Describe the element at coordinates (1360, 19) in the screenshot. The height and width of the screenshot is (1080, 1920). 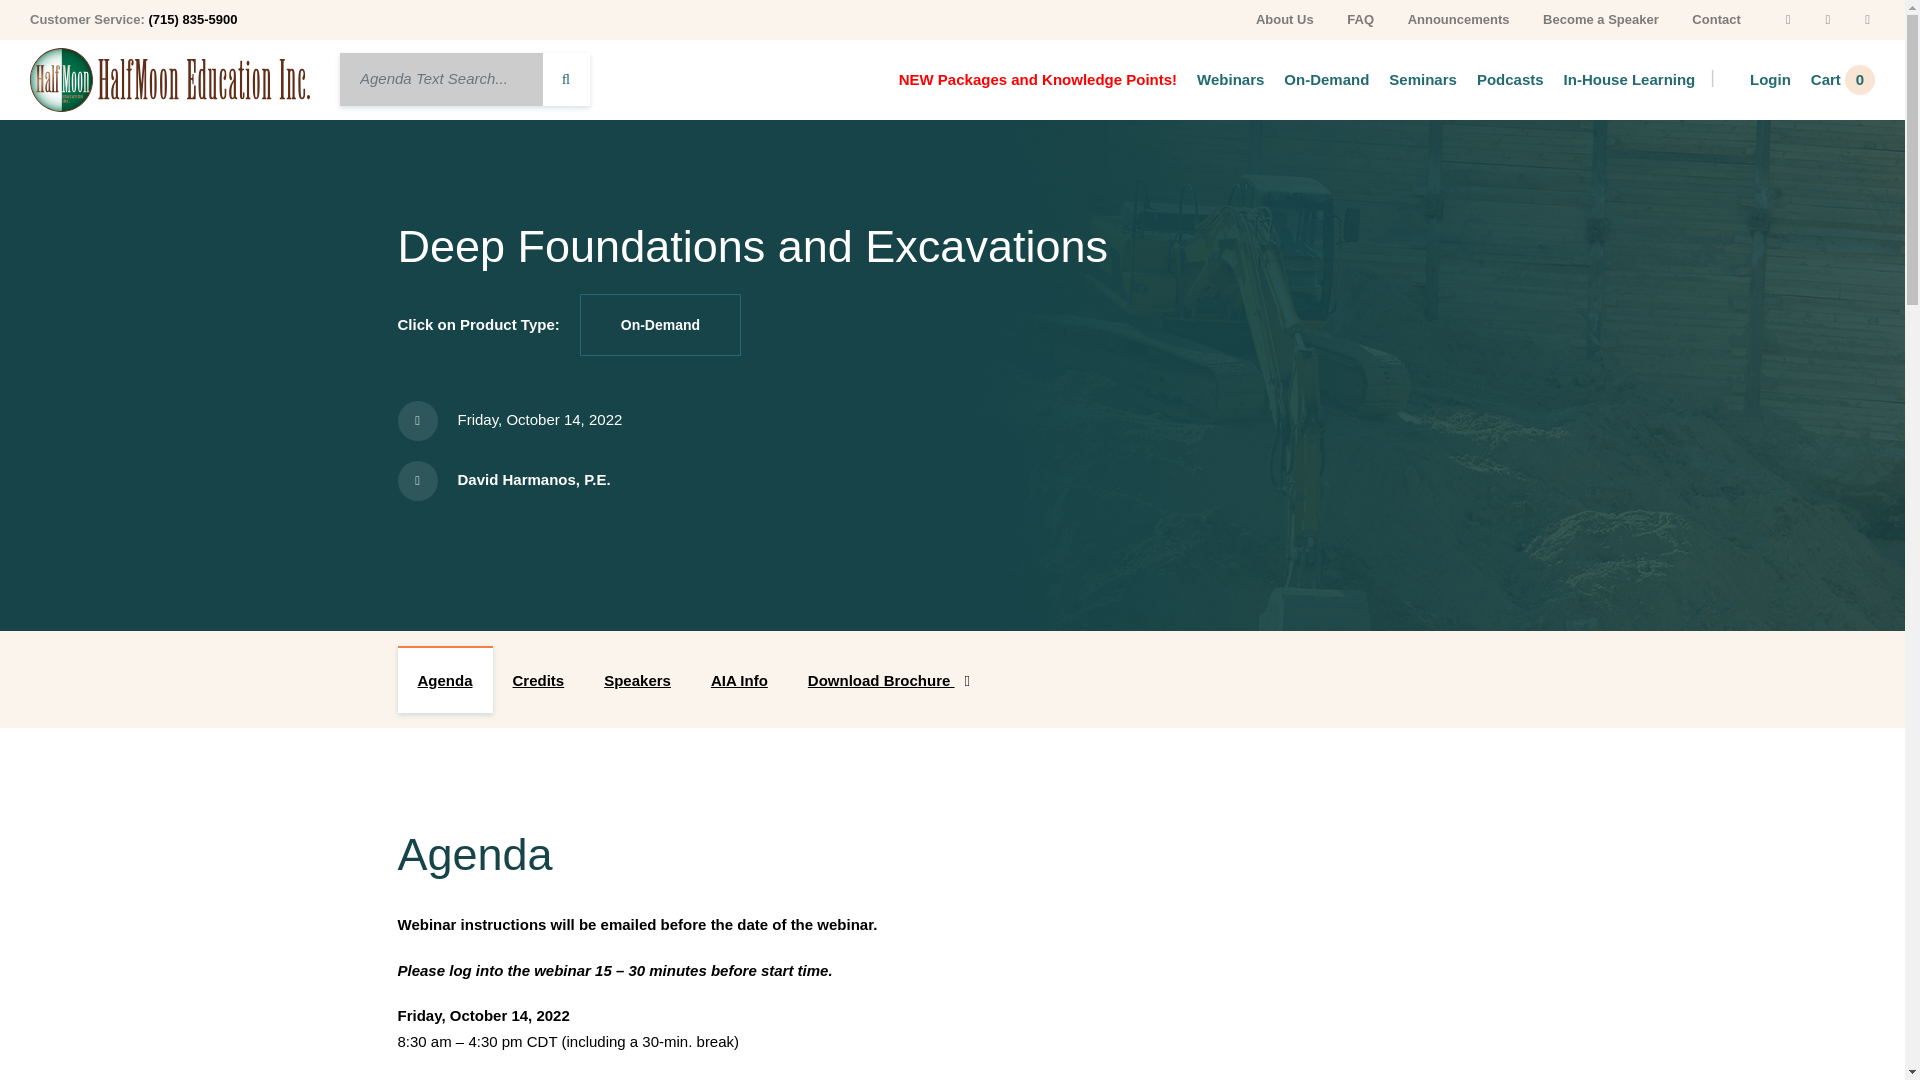
I see `FAQ` at that location.